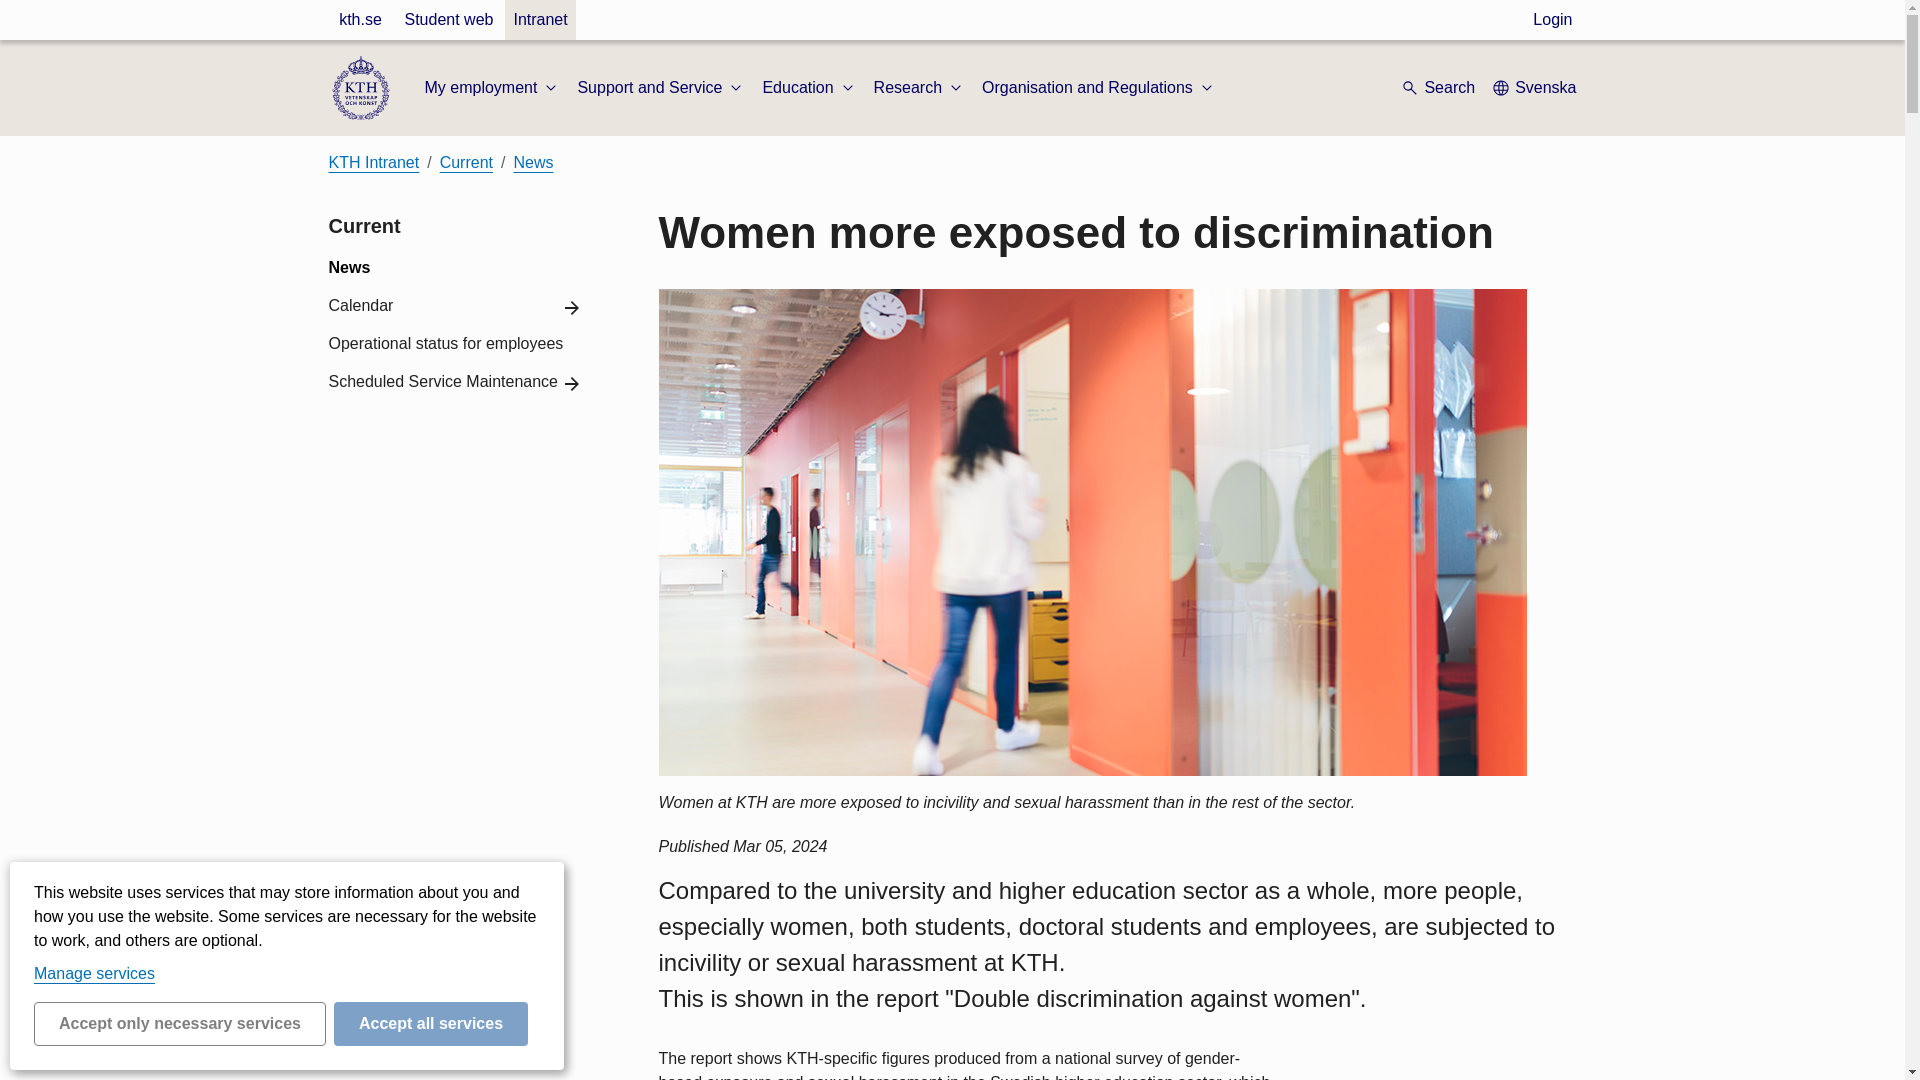 This screenshot has height=1080, width=1920. What do you see at coordinates (1099, 88) in the screenshot?
I see `Organisation and Regulations` at bounding box center [1099, 88].